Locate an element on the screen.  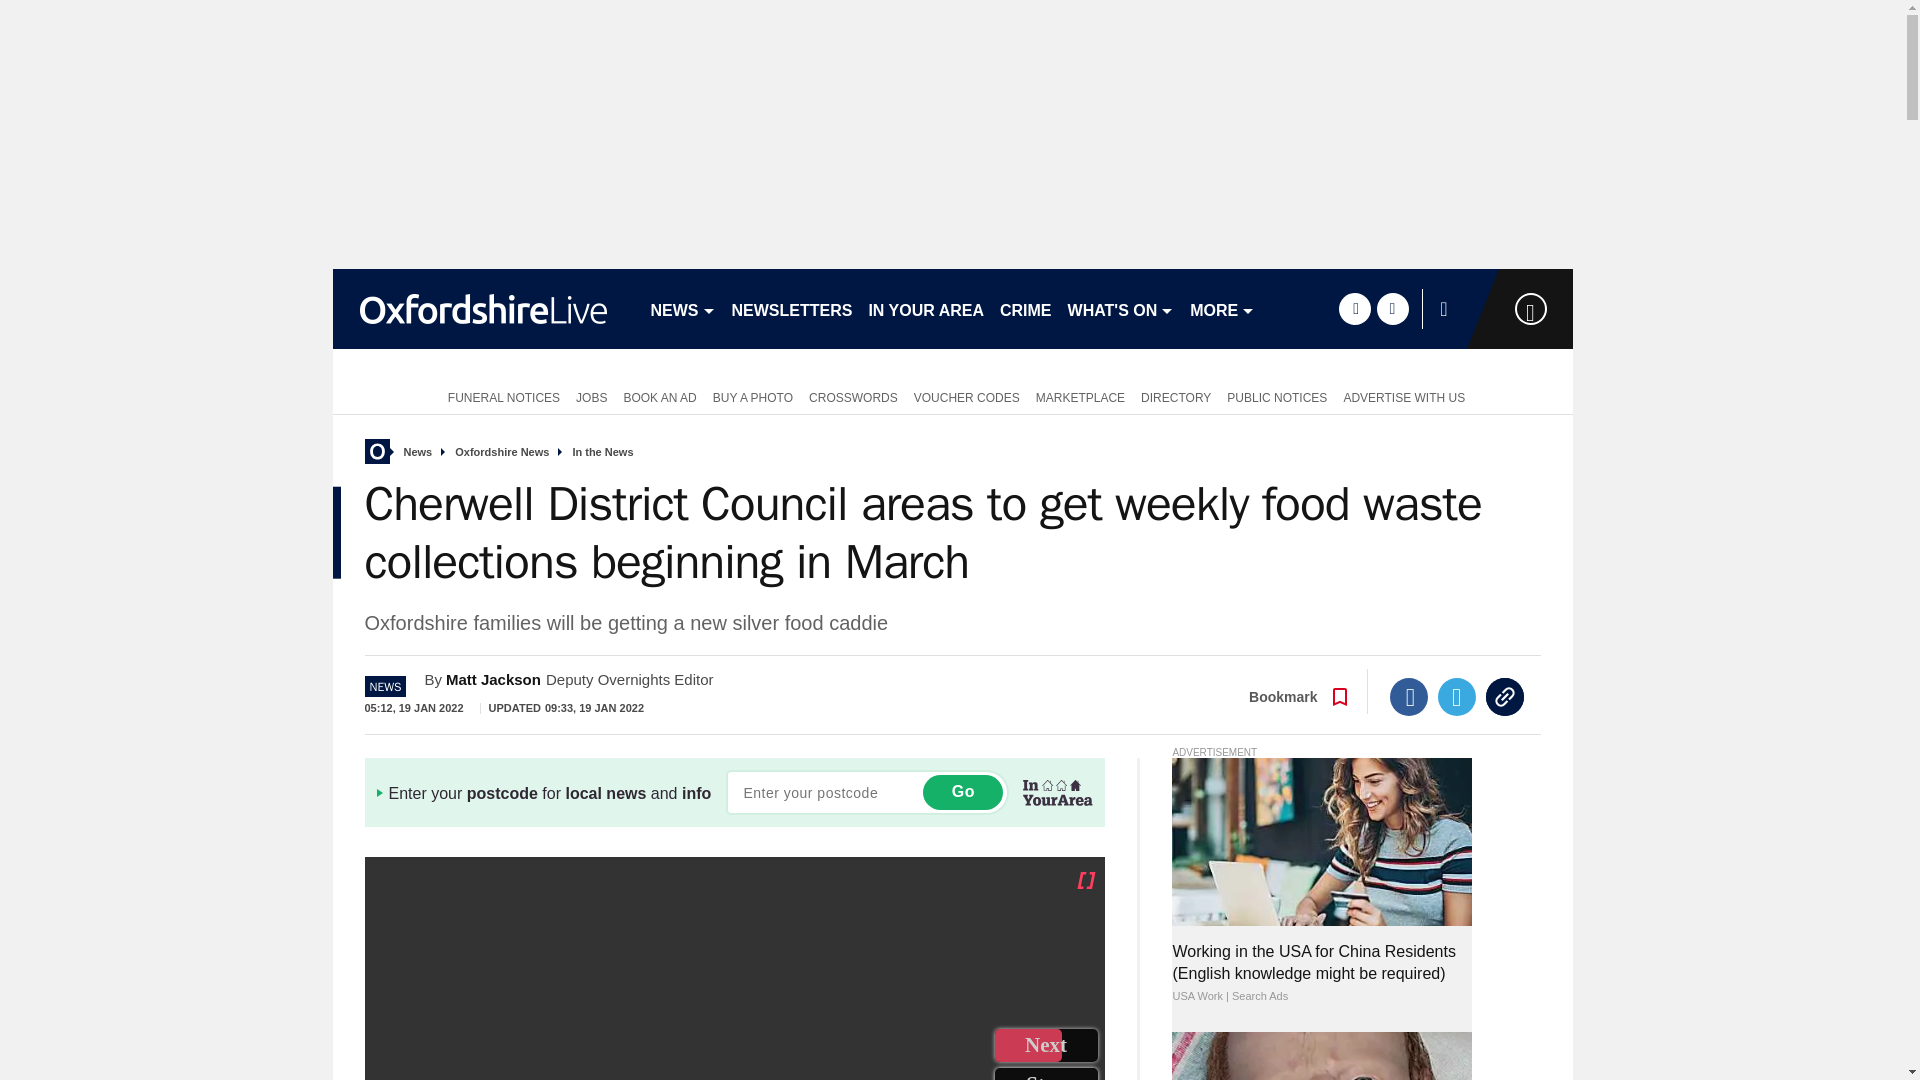
JOBS is located at coordinates (591, 396).